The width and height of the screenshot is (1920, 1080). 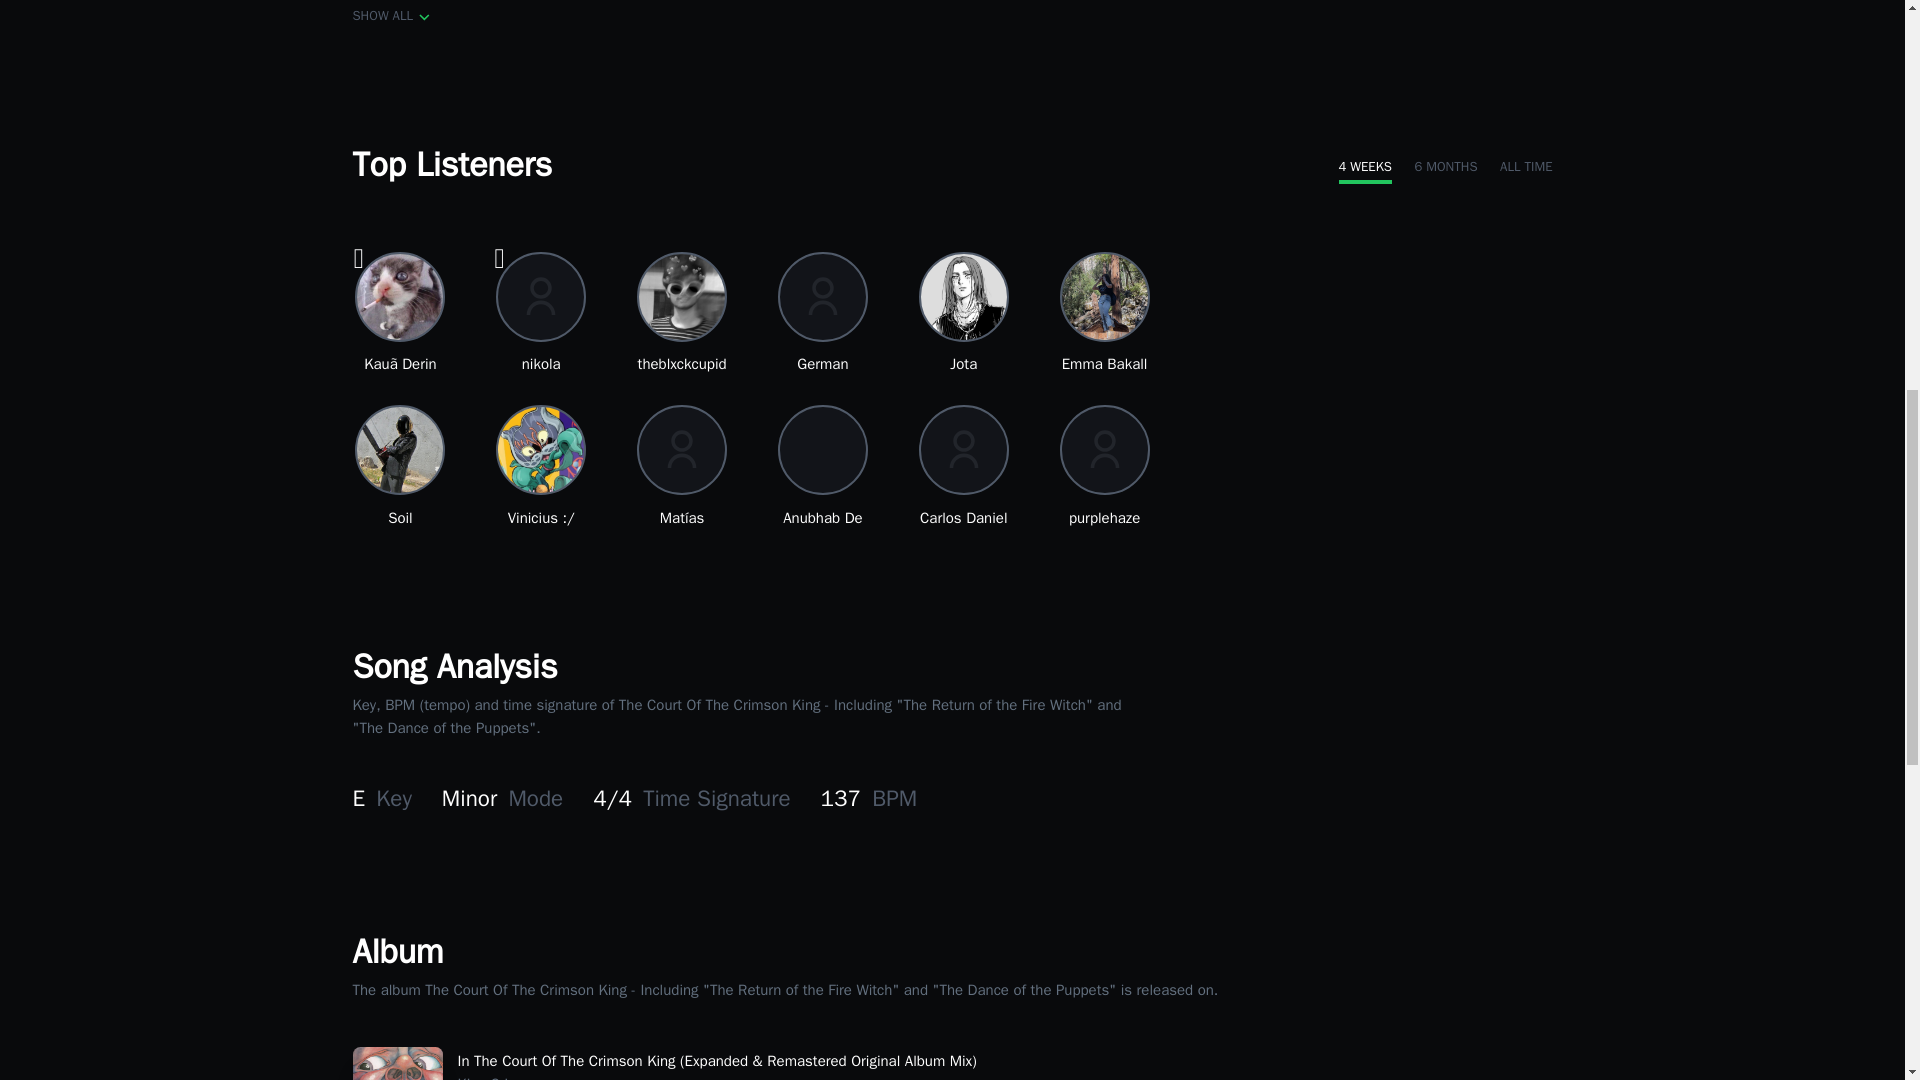 I want to click on 4 WEEKS, so click(x=1364, y=168).